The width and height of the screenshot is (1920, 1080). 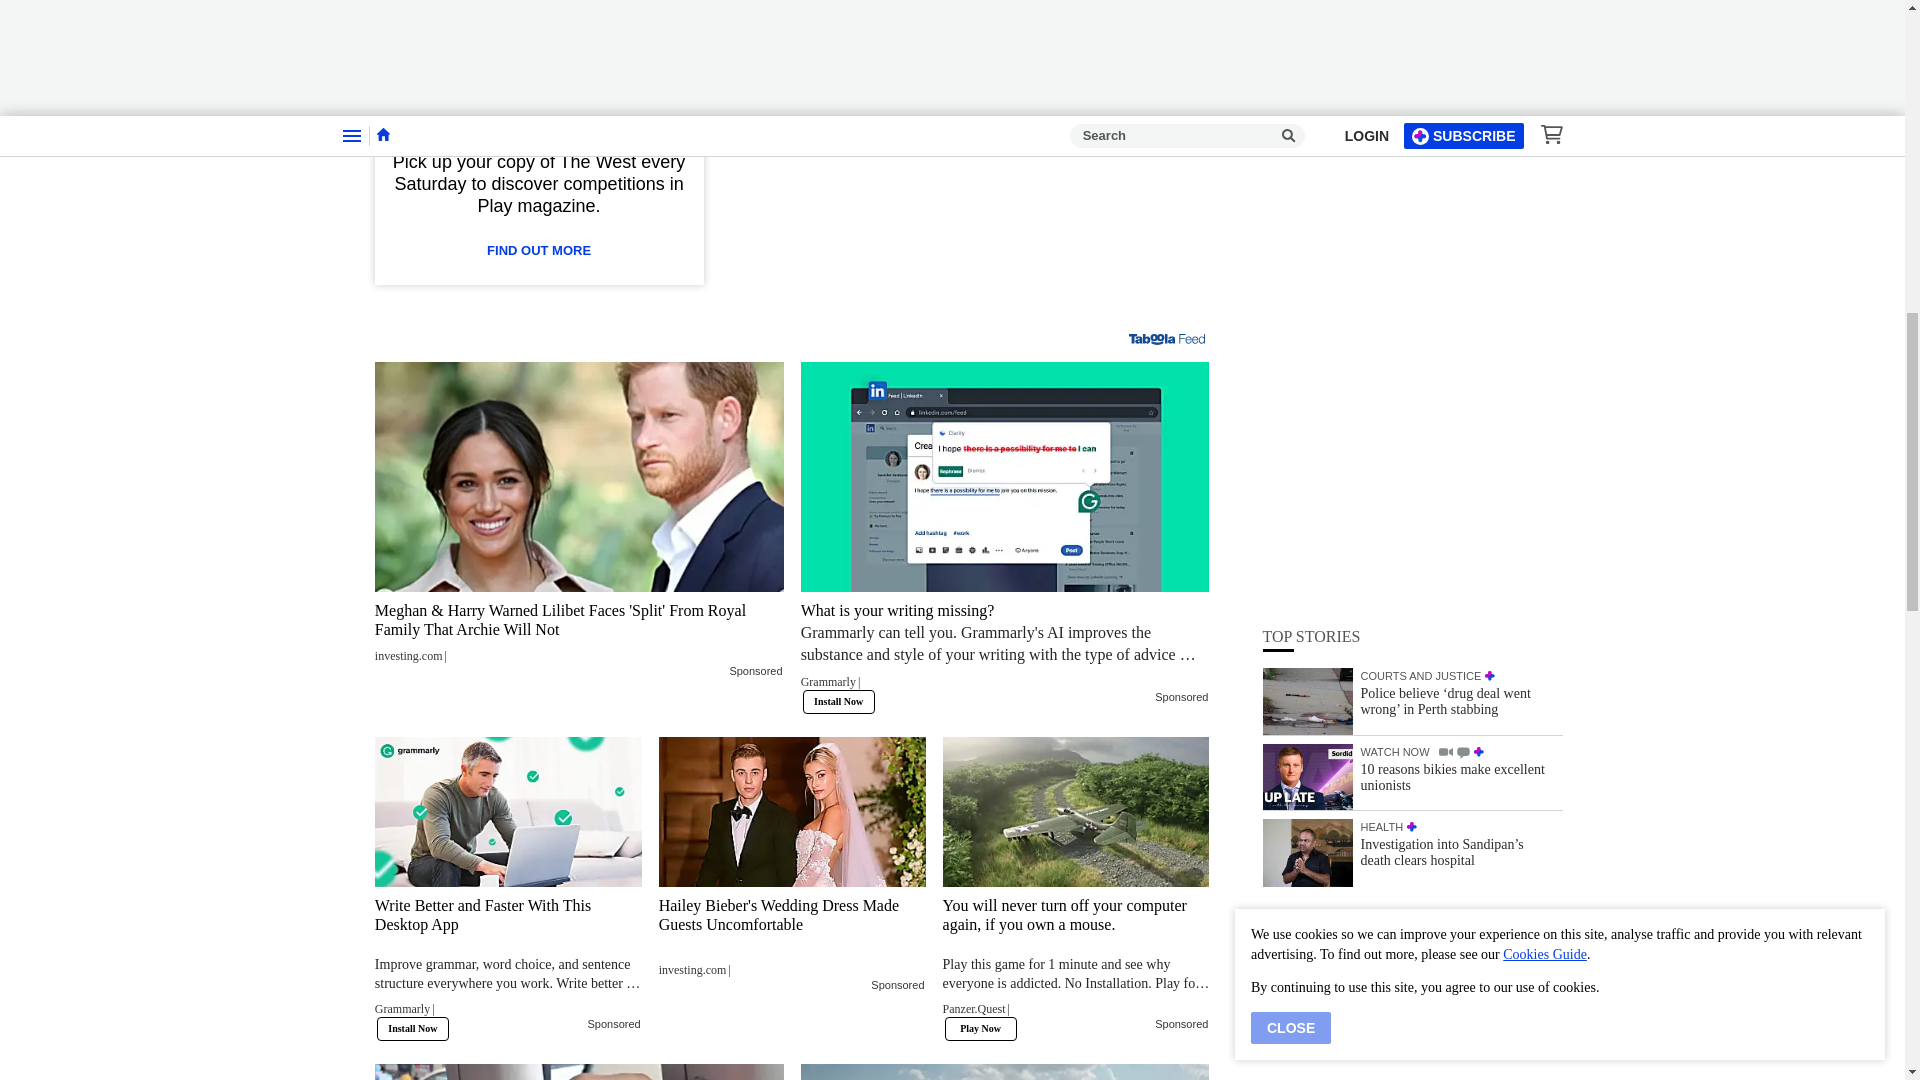 I want to click on Write Better and Faster With This Desktop App, so click(x=508, y=811).